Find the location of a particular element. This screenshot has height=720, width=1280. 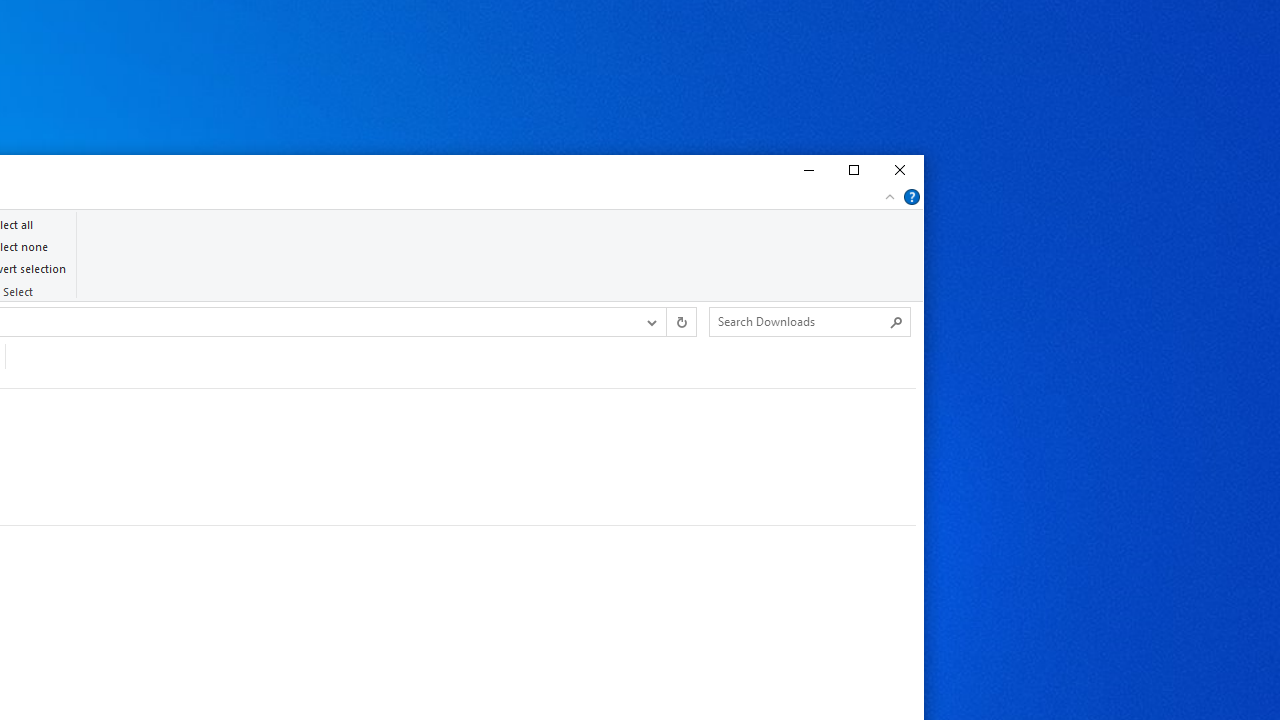

Minimize is located at coordinates (806, 170).